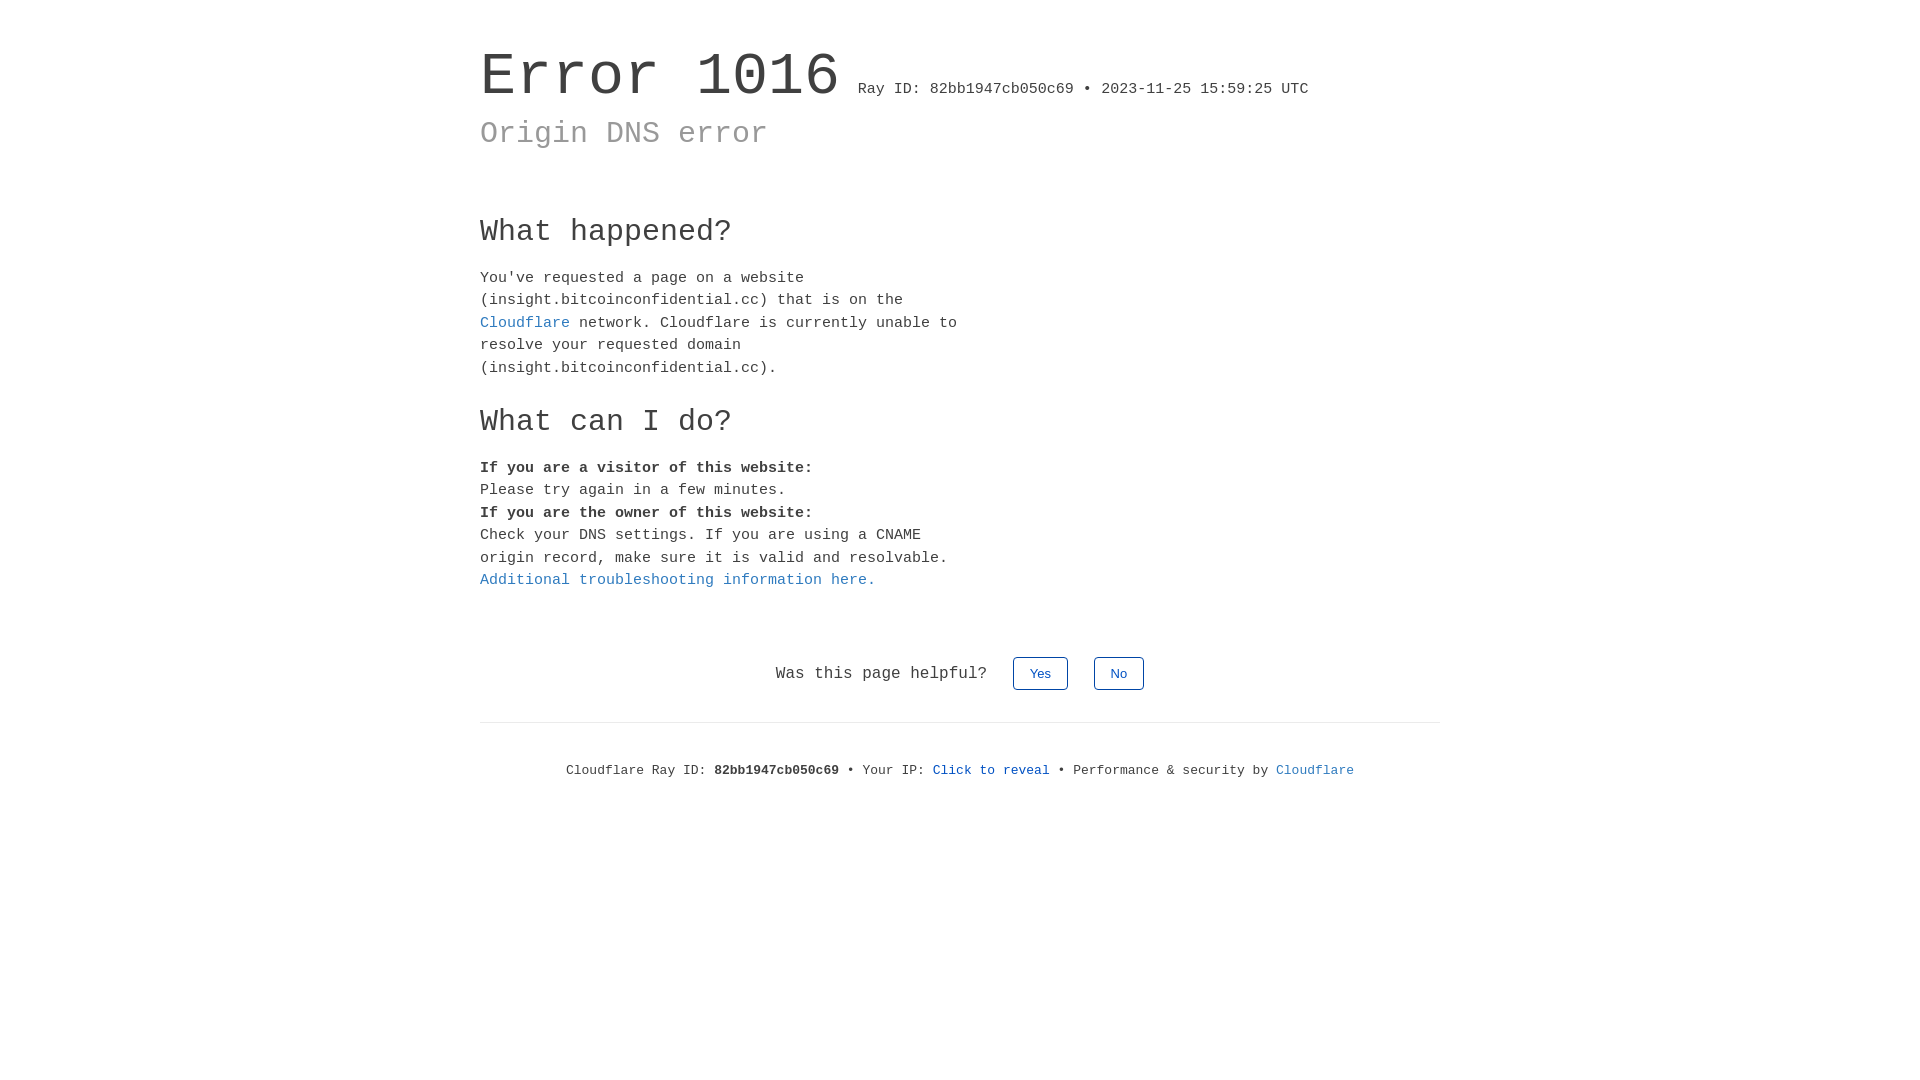  What do you see at coordinates (992, 770) in the screenshot?
I see `Click to reveal` at bounding box center [992, 770].